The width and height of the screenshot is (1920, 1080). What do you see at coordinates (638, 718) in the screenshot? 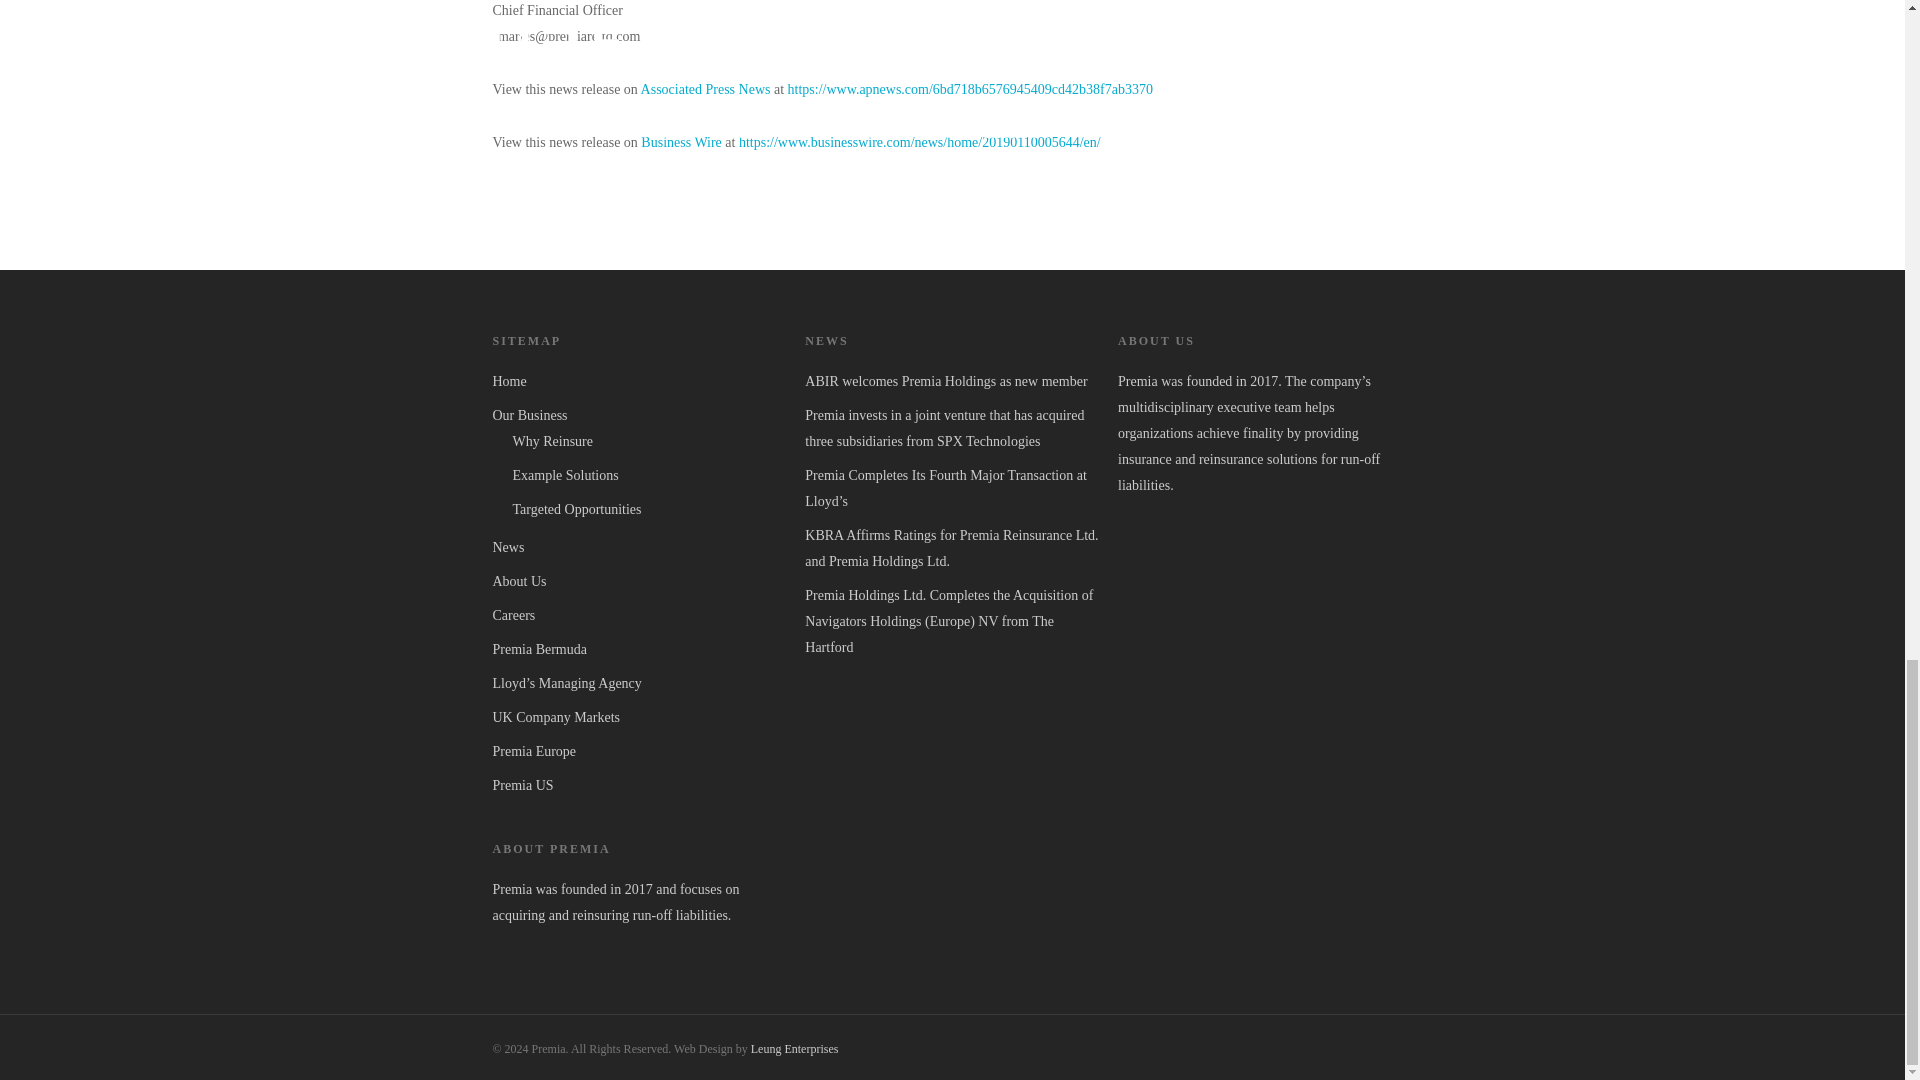
I see `UK Company Markets` at bounding box center [638, 718].